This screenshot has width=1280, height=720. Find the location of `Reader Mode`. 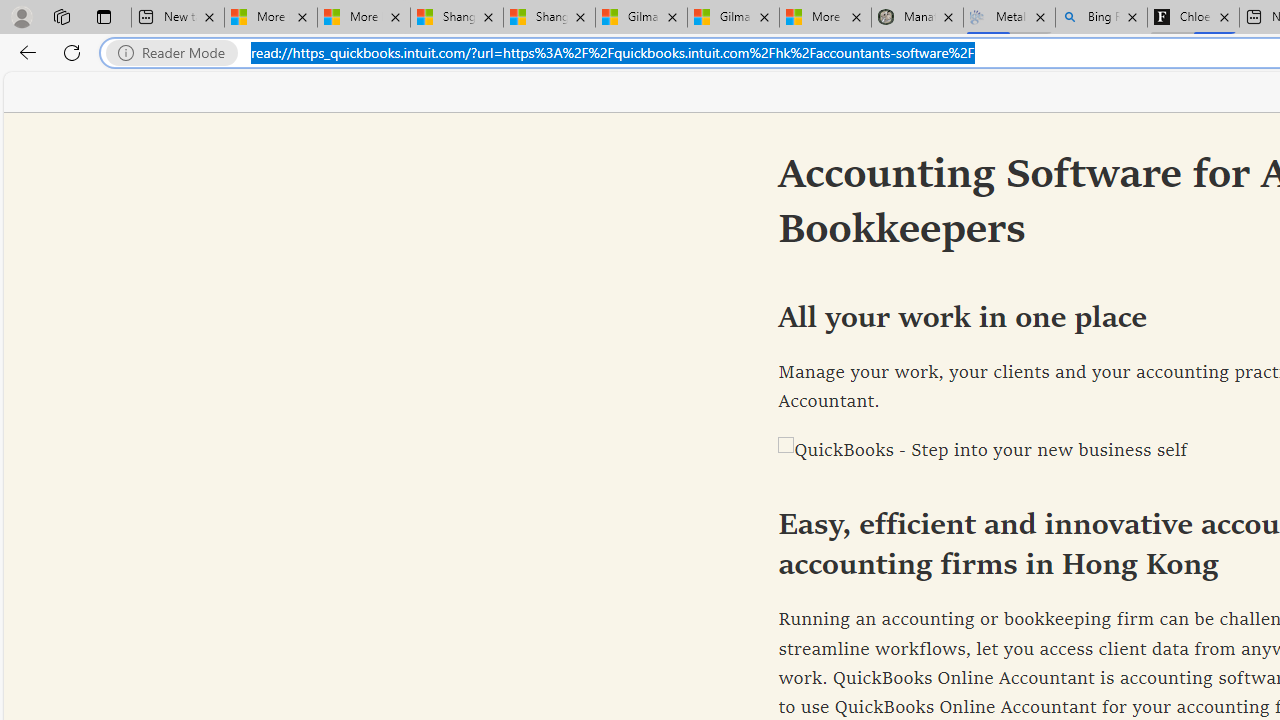

Reader Mode is located at coordinates (177, 53).